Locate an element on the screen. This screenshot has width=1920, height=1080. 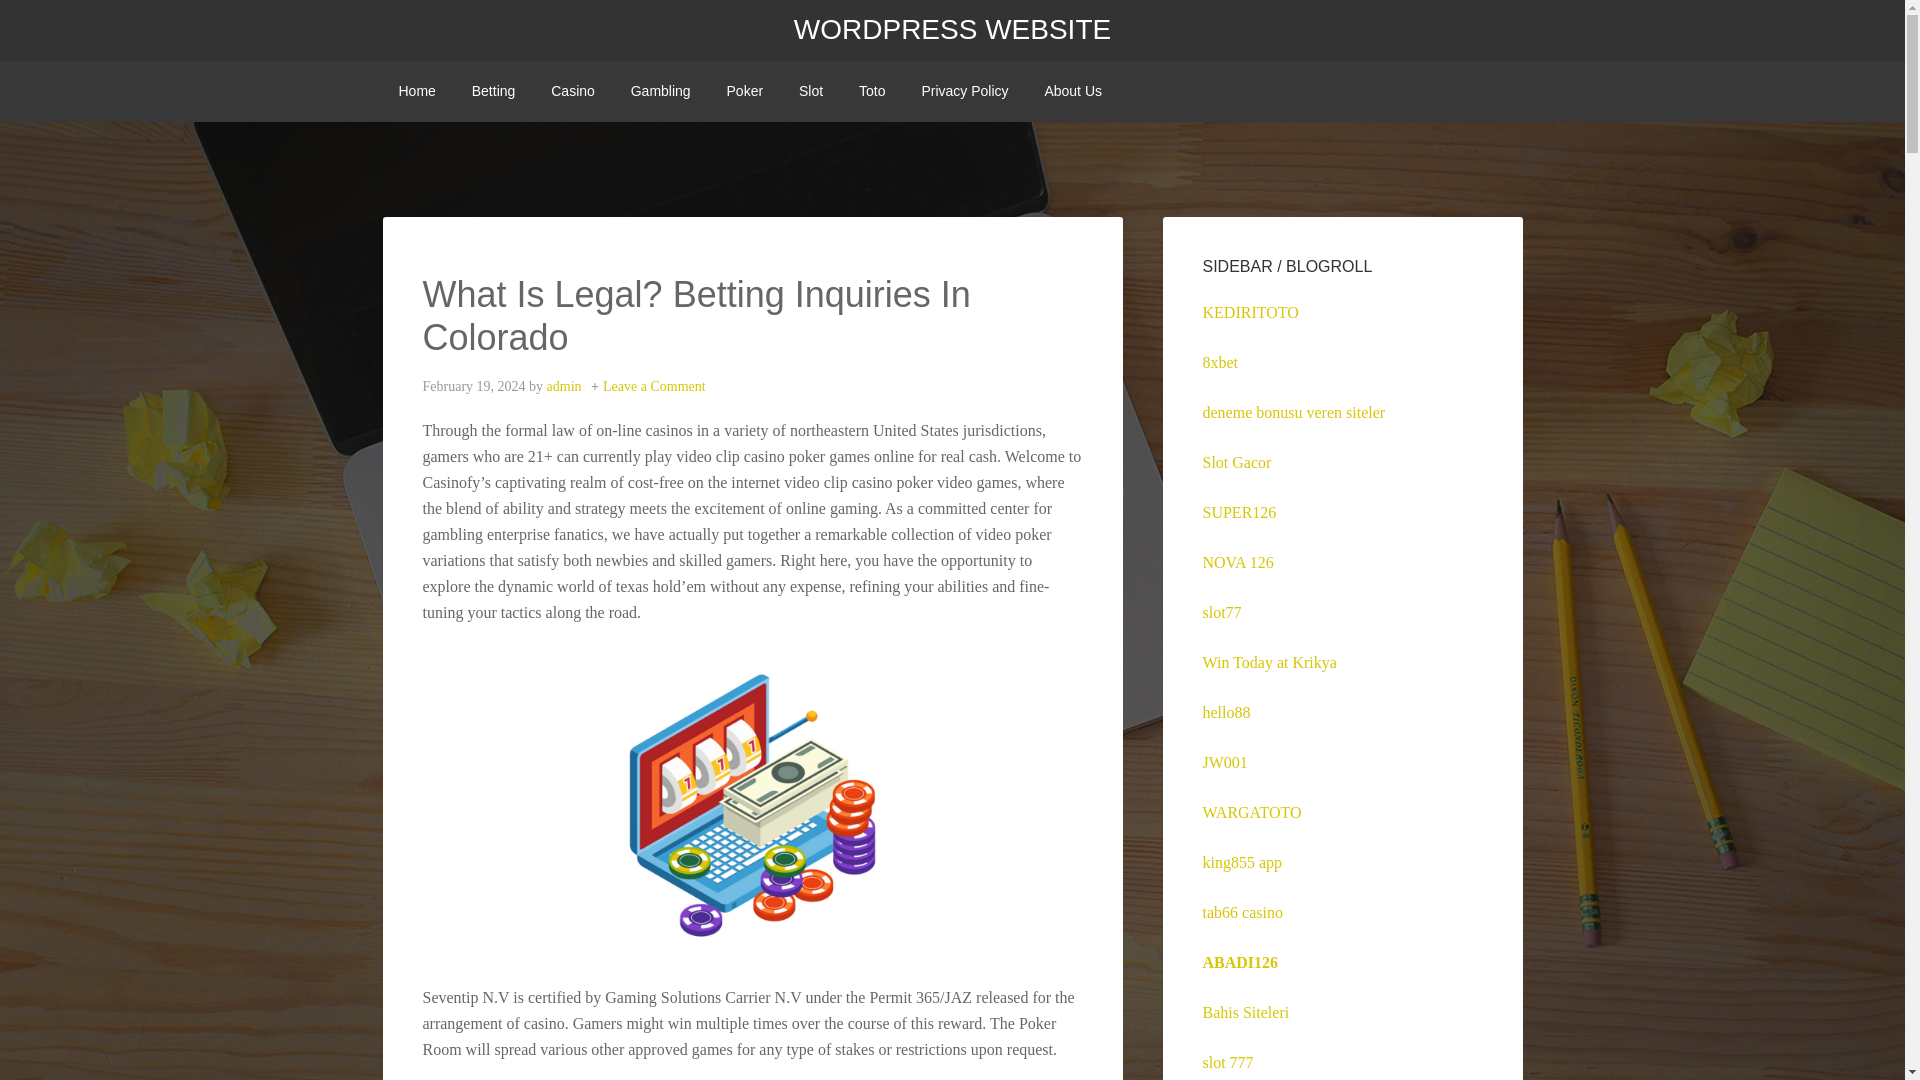
hello88 is located at coordinates (1225, 712).